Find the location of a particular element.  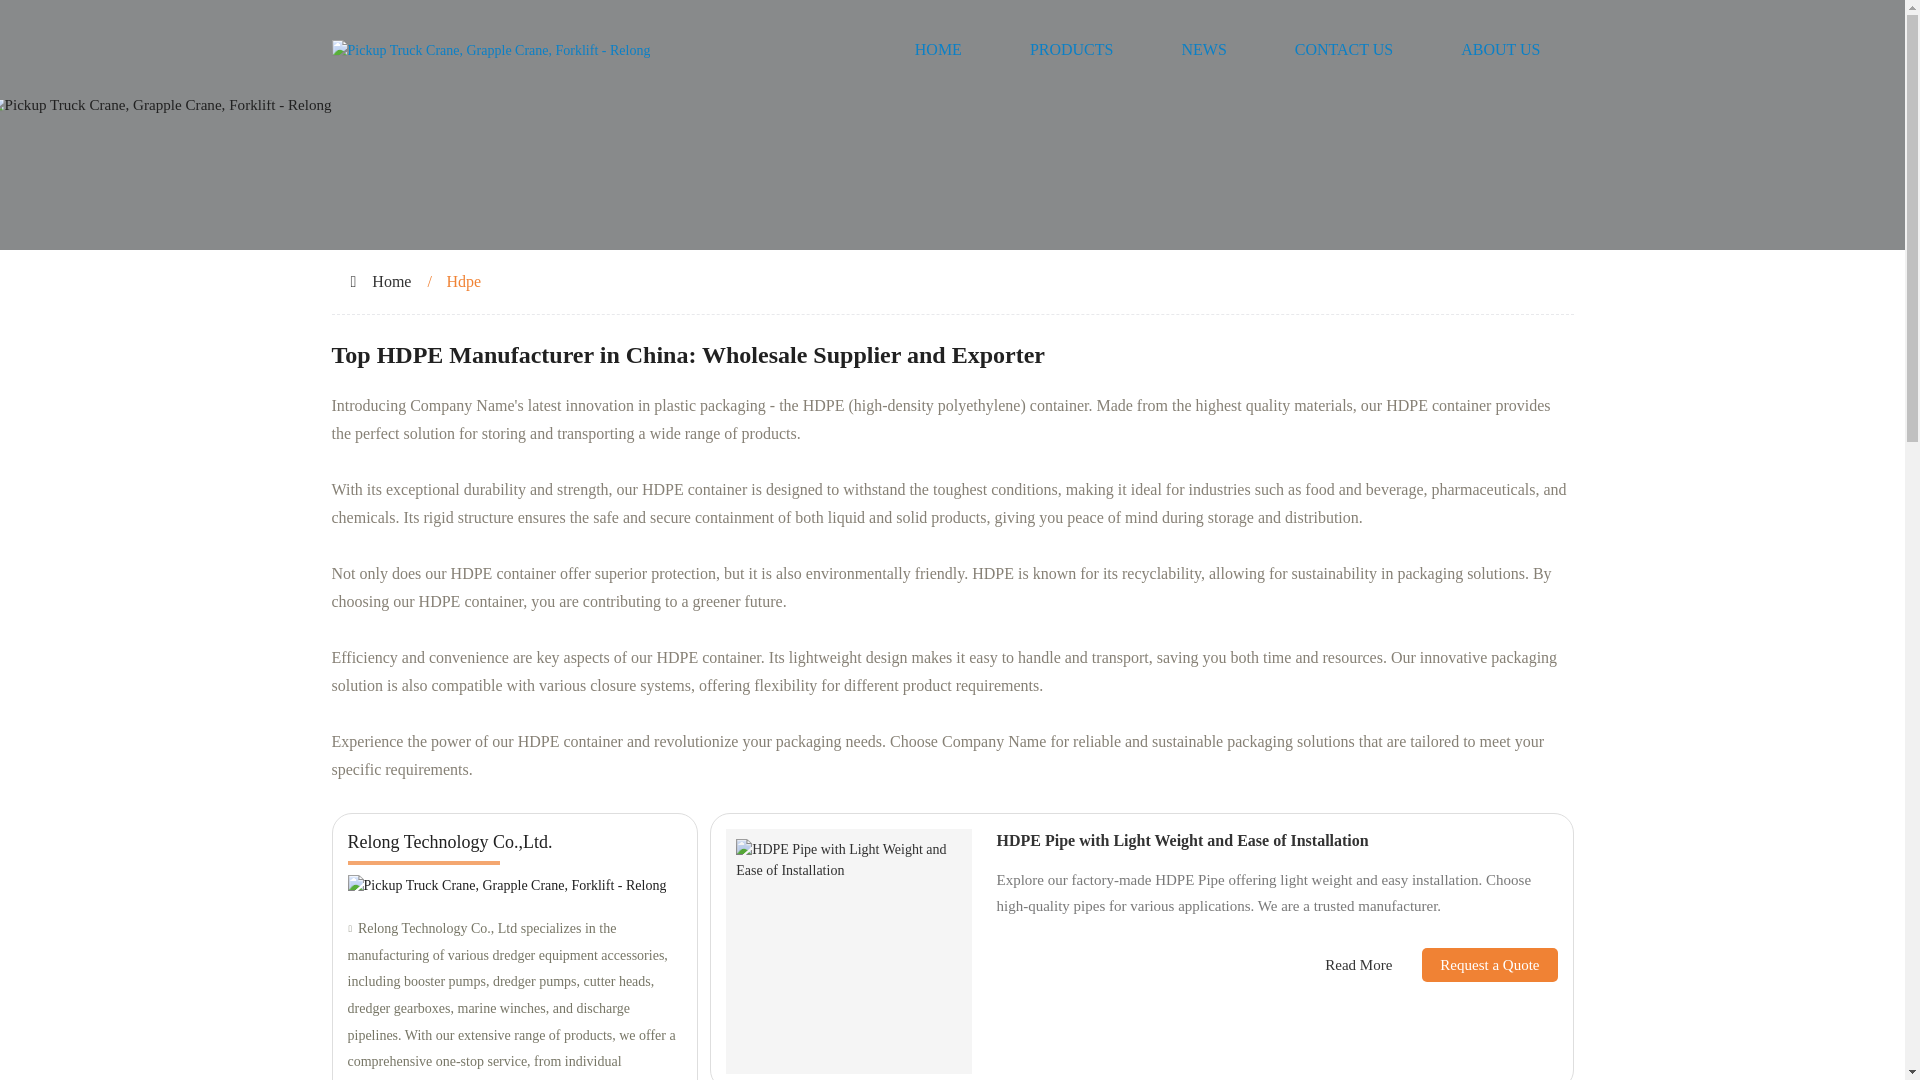

PRODUCTS is located at coordinates (1072, 50).